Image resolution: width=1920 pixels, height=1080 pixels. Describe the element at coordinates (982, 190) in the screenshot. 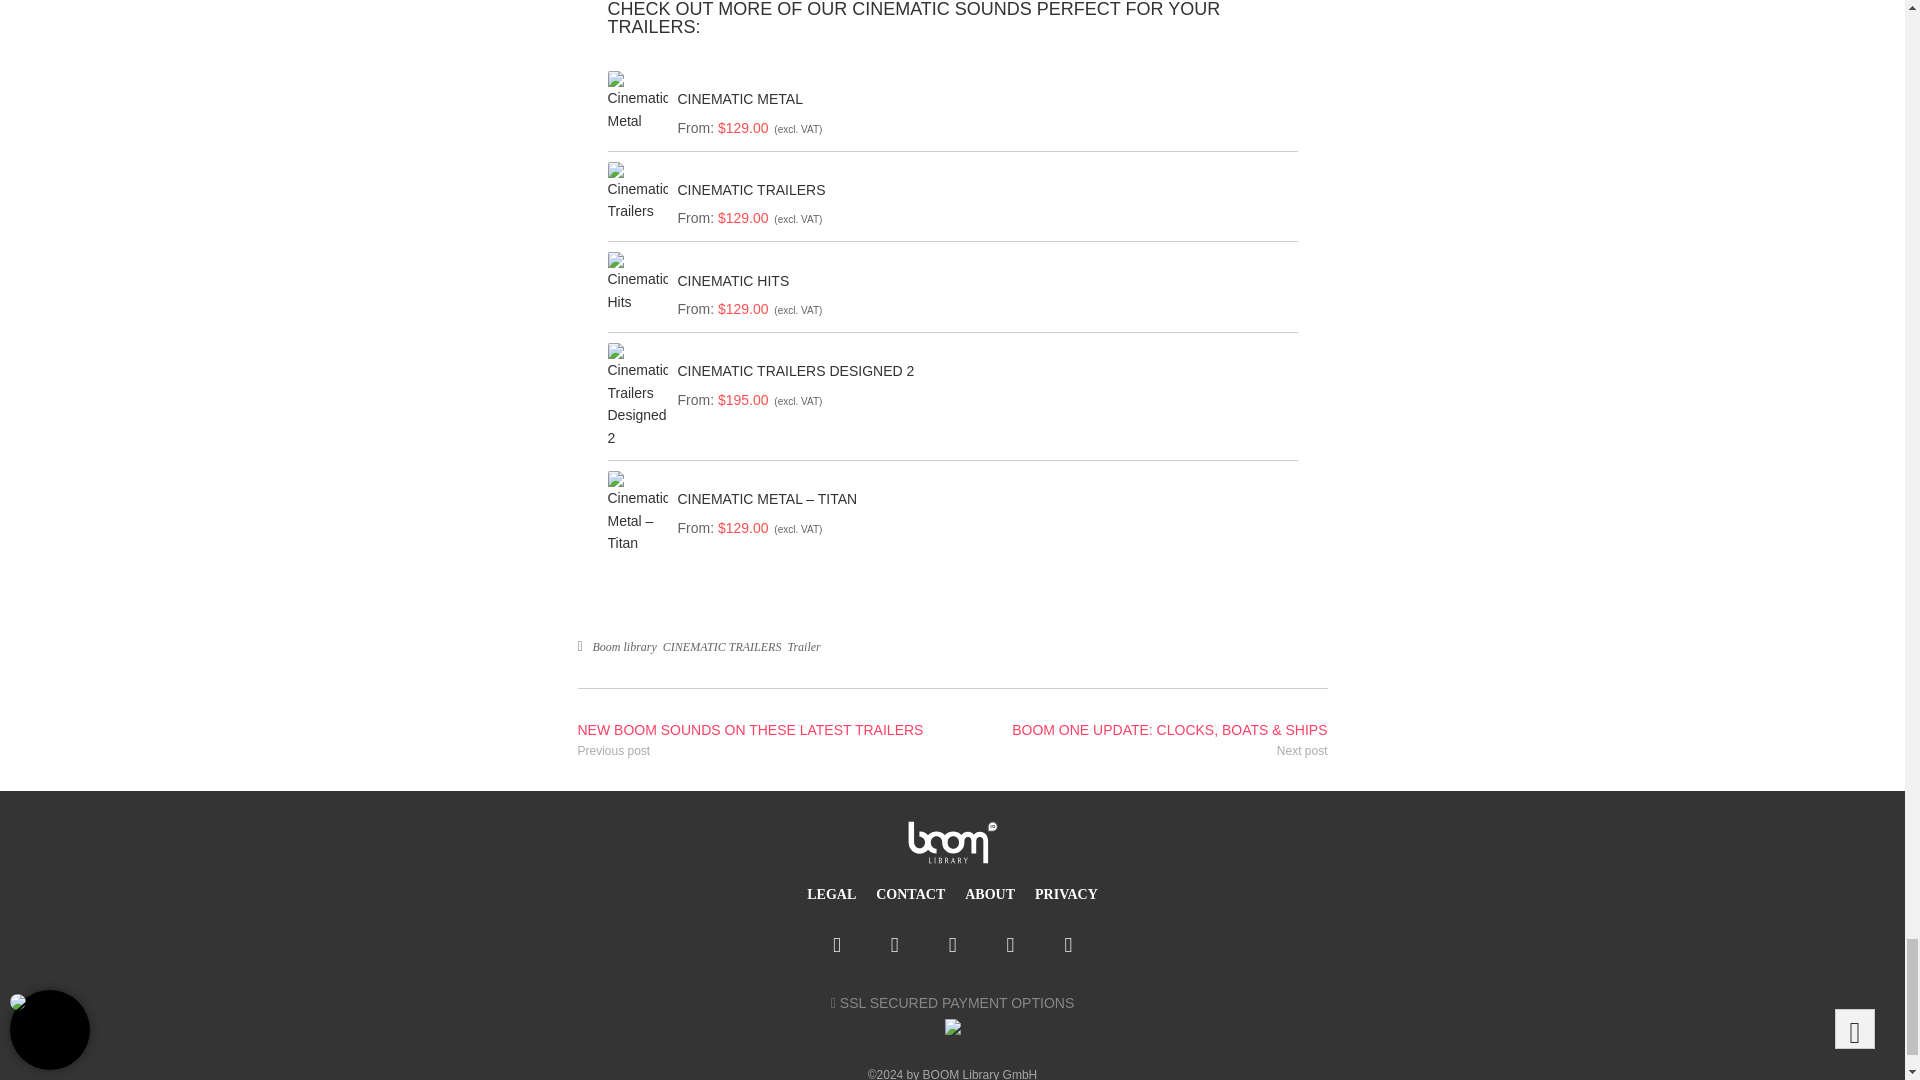

I see `CINEMATIC TRAILERS` at that location.